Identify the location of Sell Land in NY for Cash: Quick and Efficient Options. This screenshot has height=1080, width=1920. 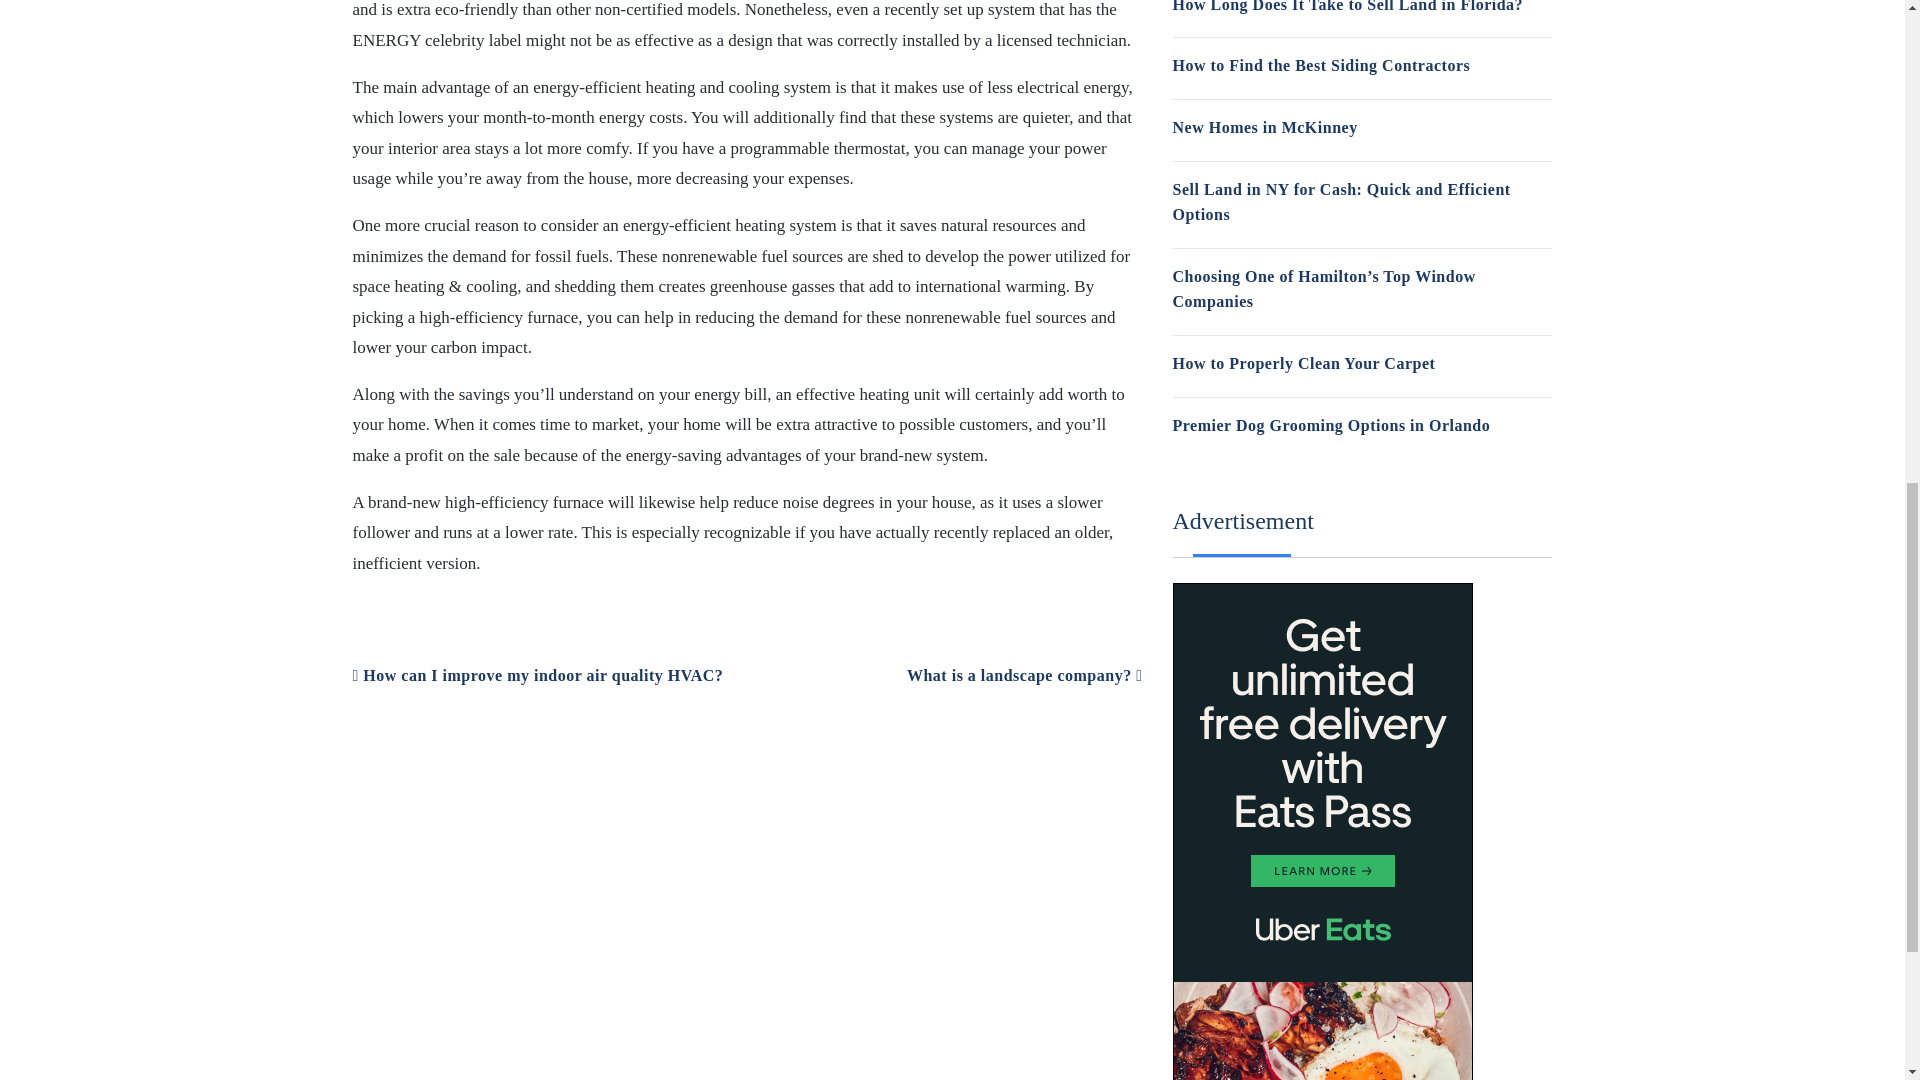
(1340, 202).